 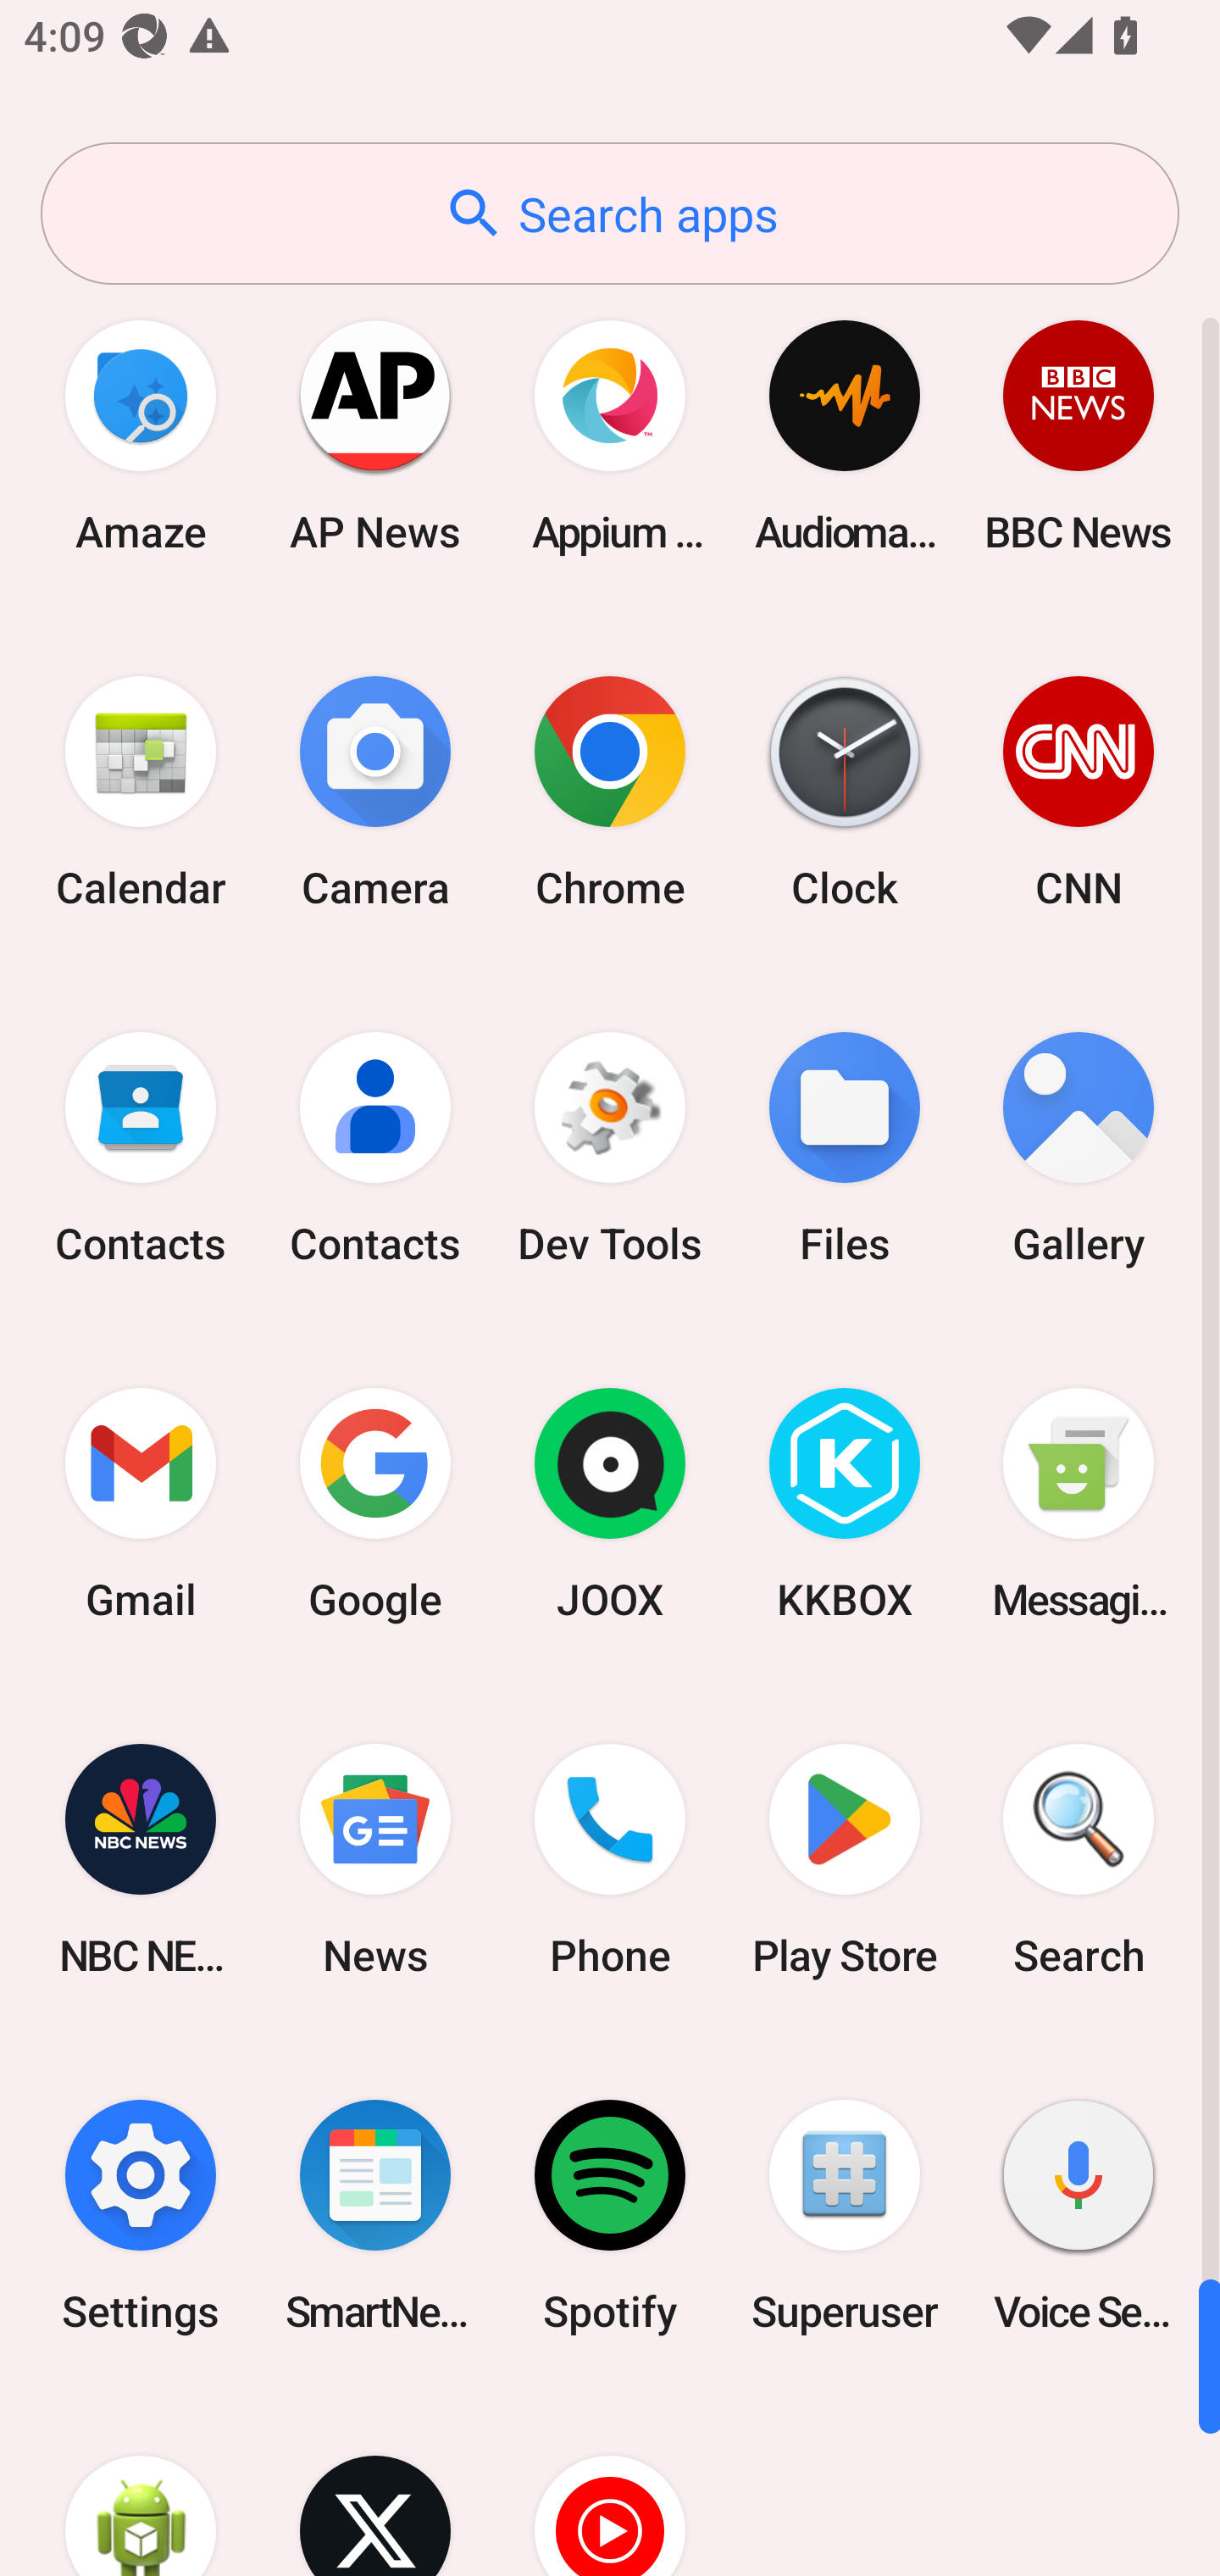 What do you see at coordinates (1079, 791) in the screenshot?
I see `CNN` at bounding box center [1079, 791].